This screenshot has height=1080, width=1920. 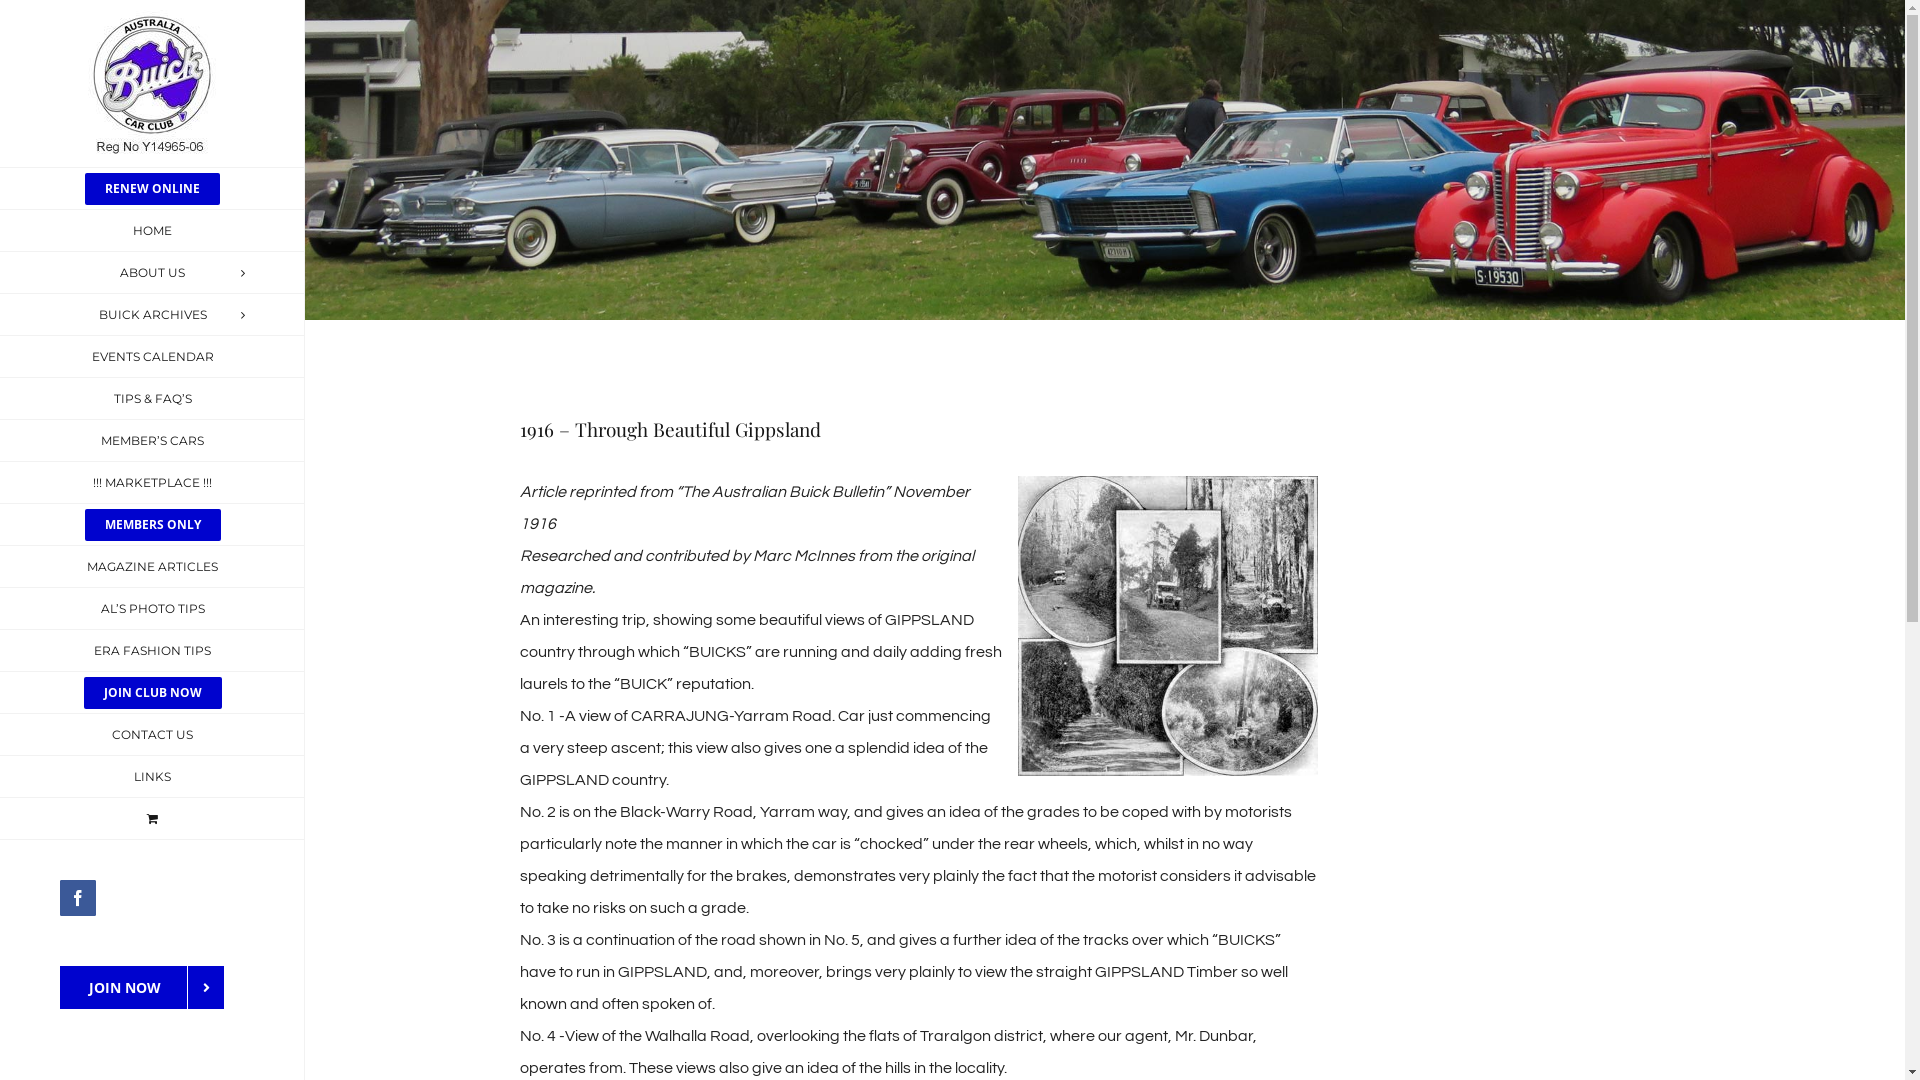 I want to click on HOME, so click(x=152, y=231).